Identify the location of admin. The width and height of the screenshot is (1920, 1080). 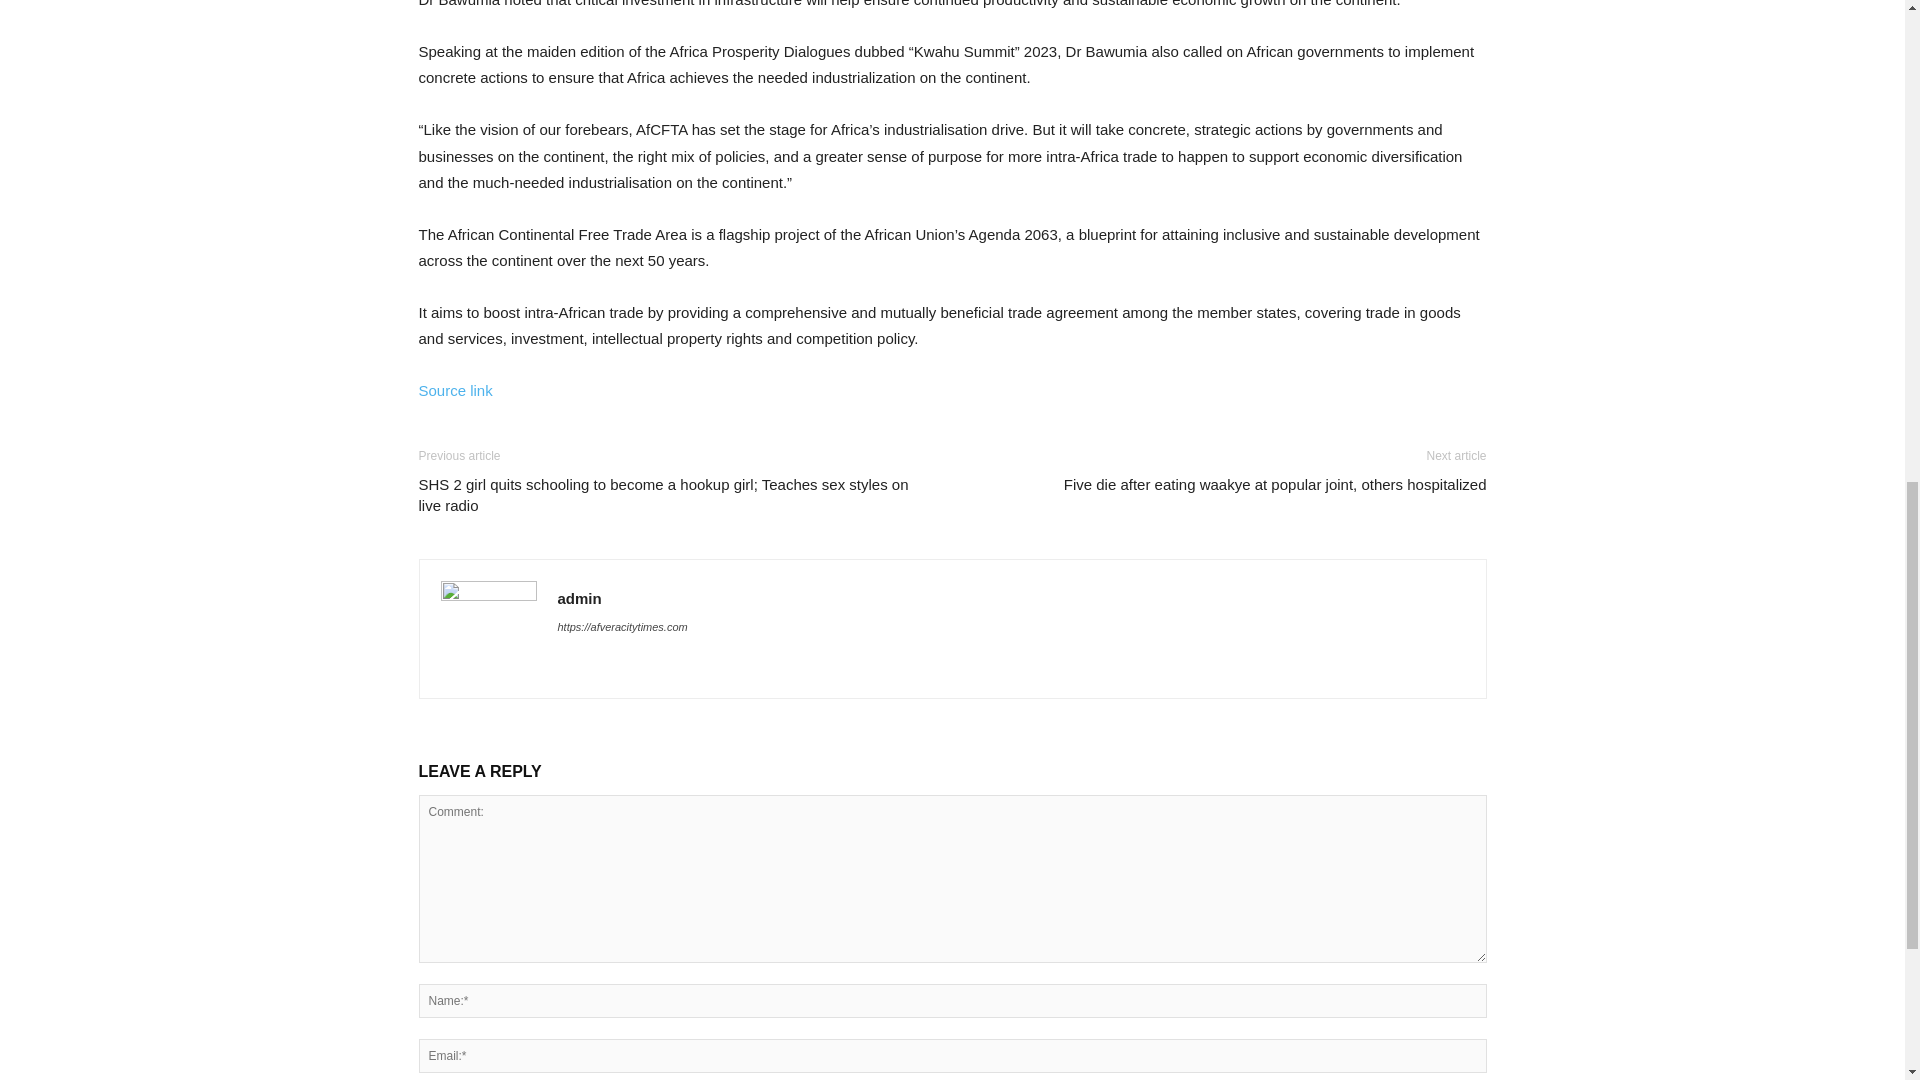
(580, 598).